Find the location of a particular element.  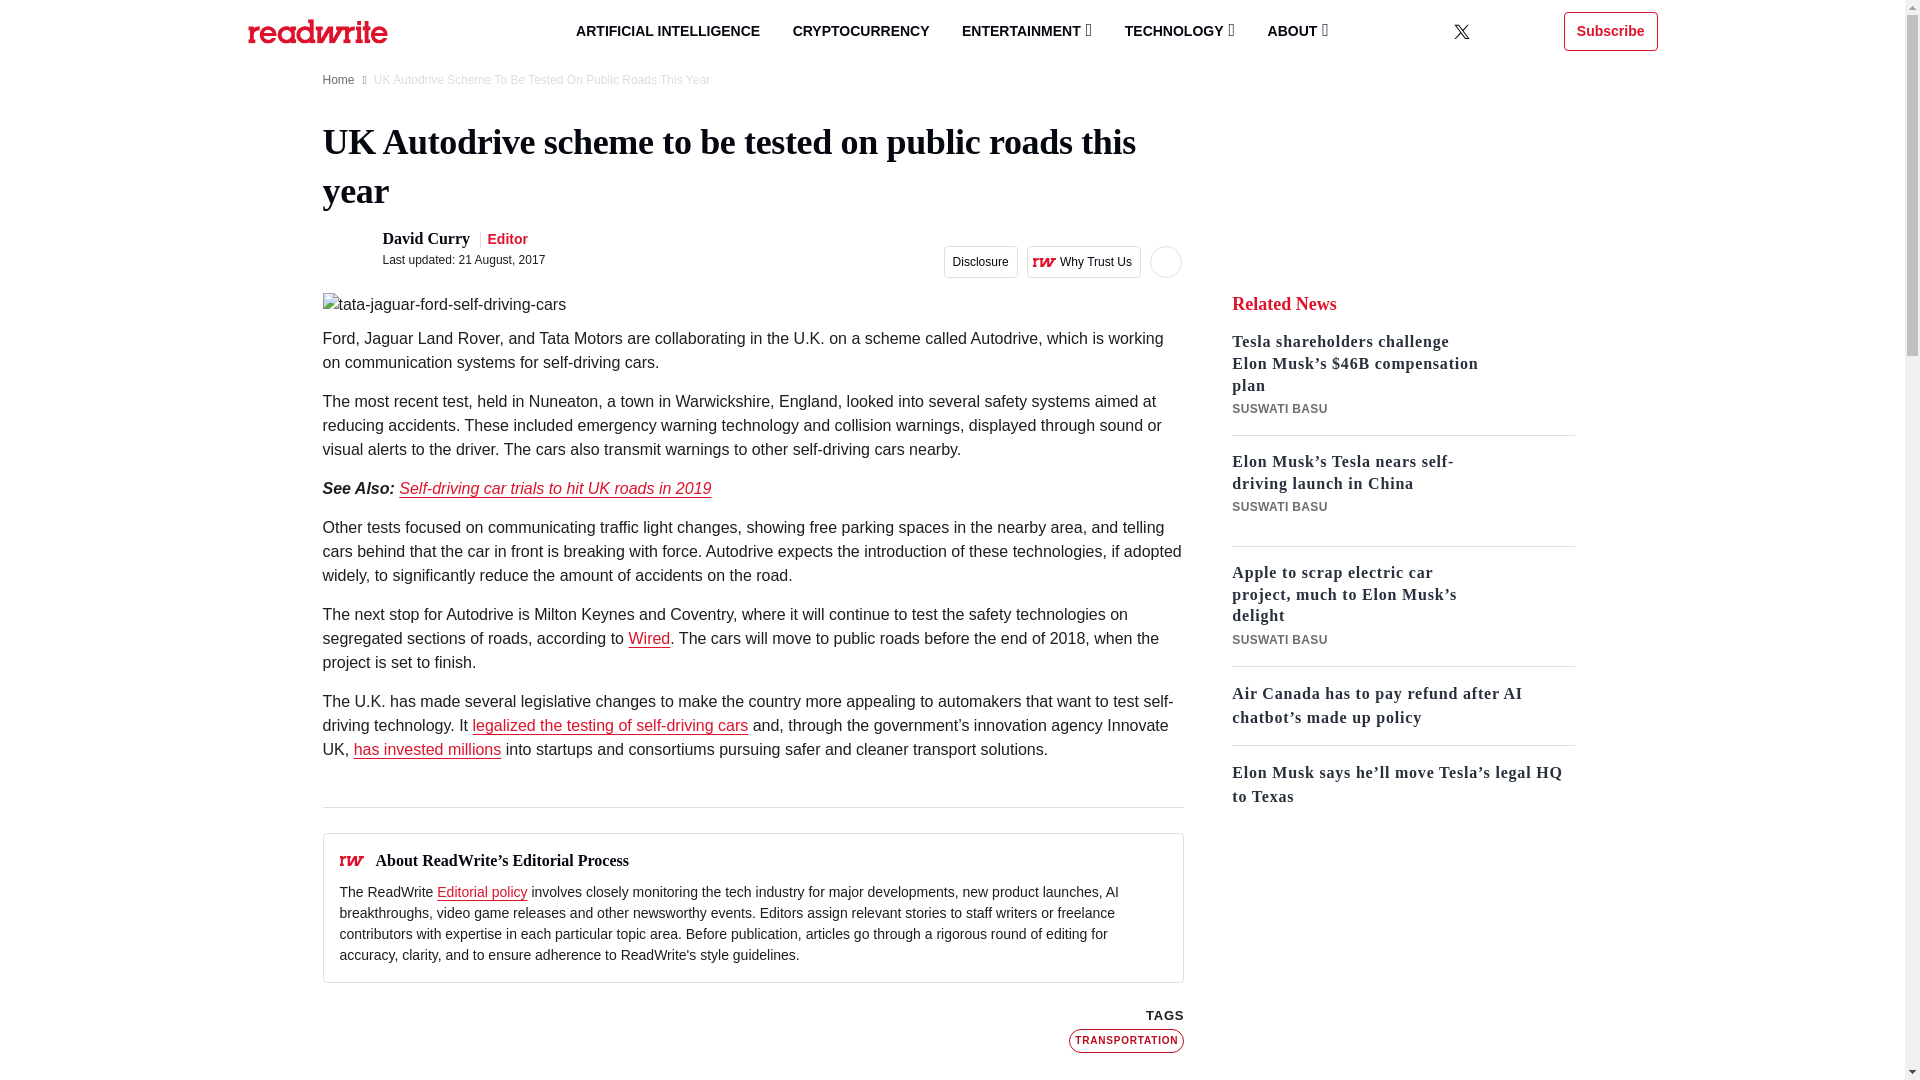

CRYPTOCURRENCY is located at coordinates (862, 31).